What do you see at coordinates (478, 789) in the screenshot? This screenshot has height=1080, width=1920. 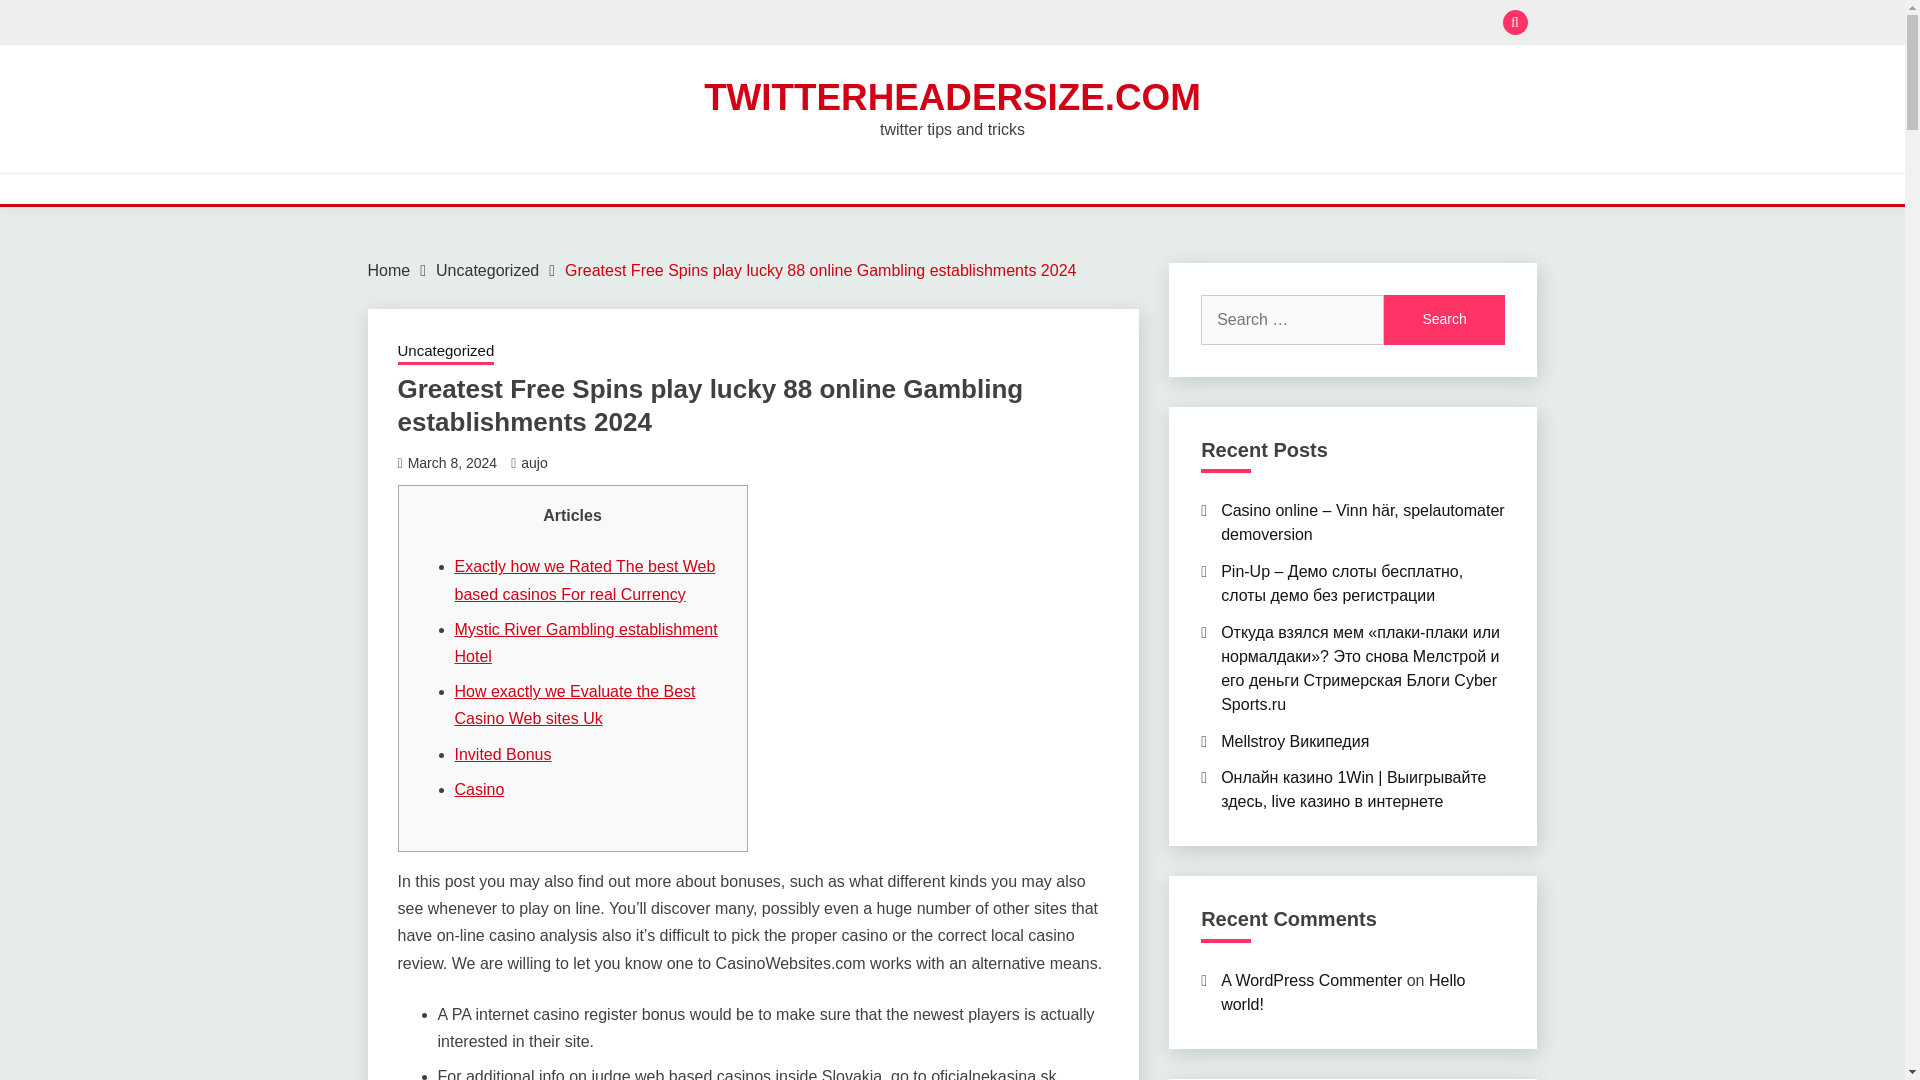 I see `Casino` at bounding box center [478, 789].